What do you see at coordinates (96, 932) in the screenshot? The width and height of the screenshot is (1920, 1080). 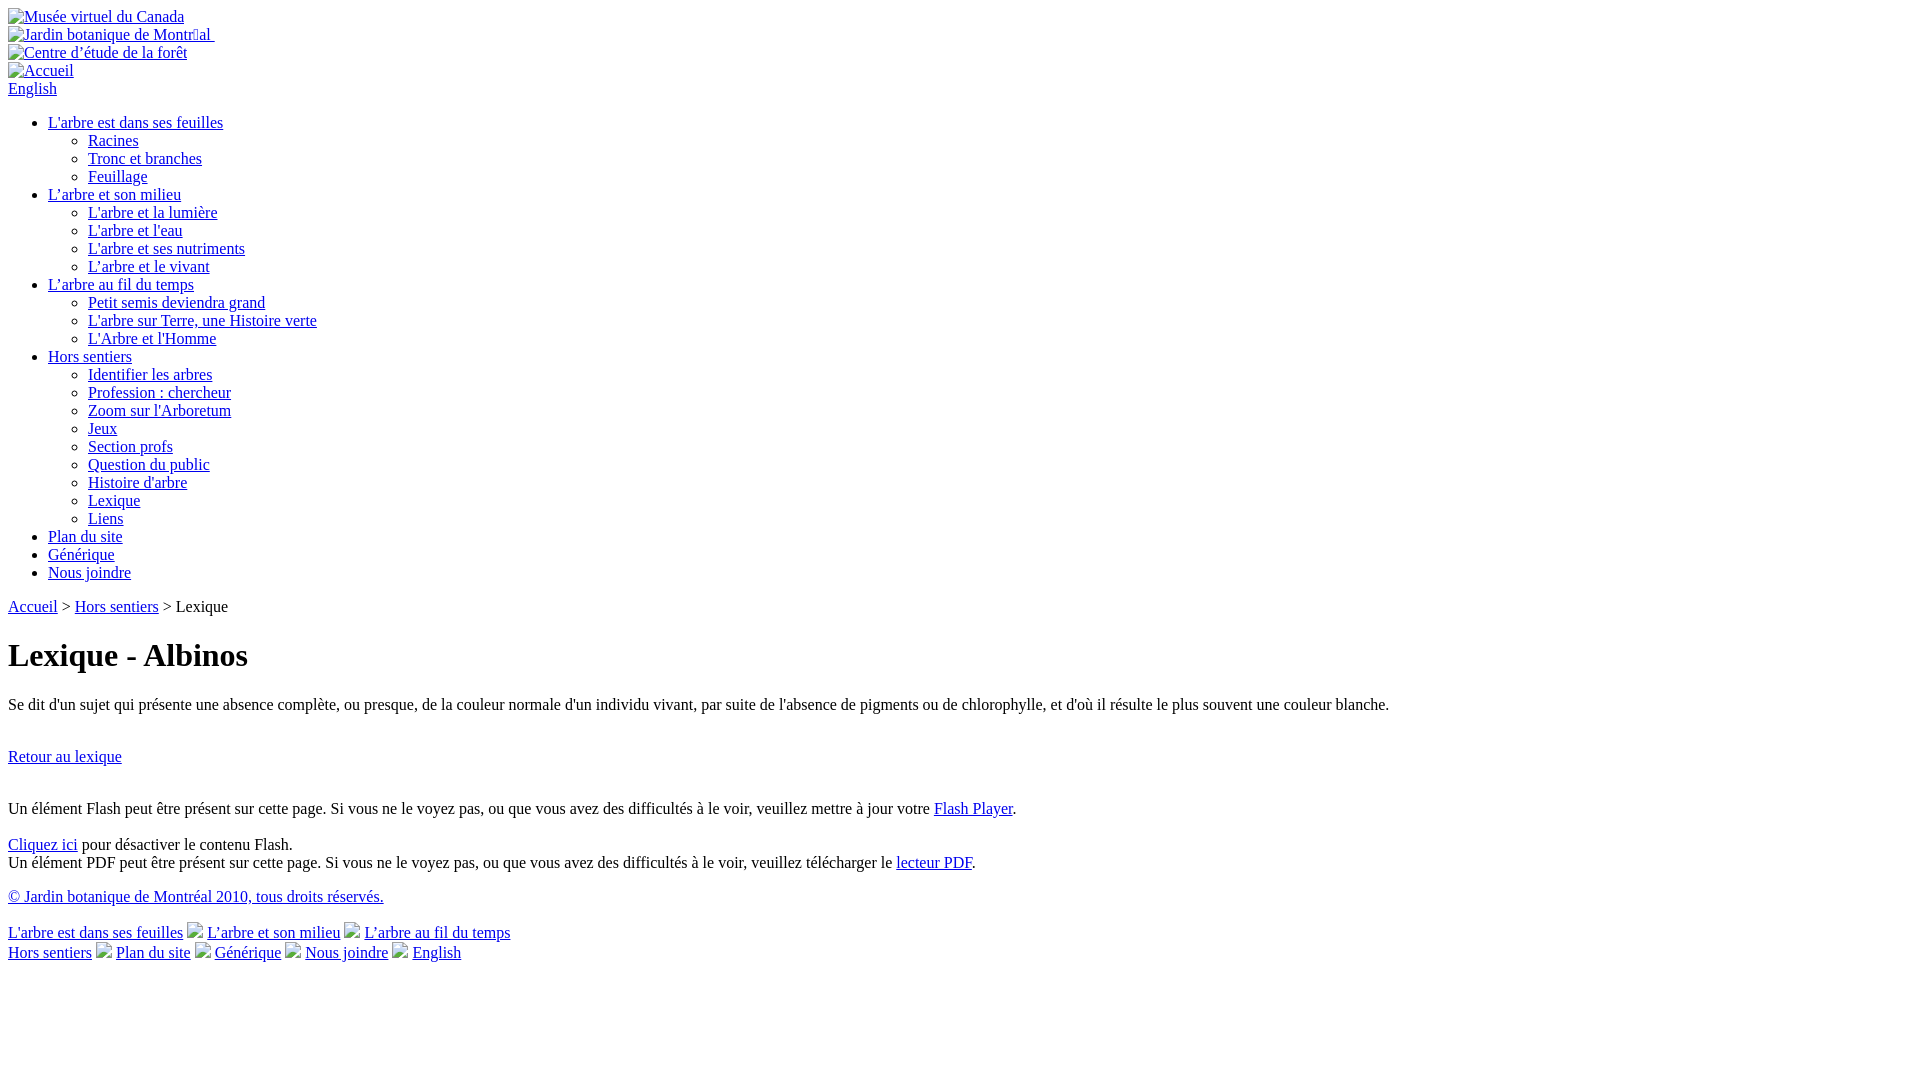 I see `L'arbre est dans ses feuilles` at bounding box center [96, 932].